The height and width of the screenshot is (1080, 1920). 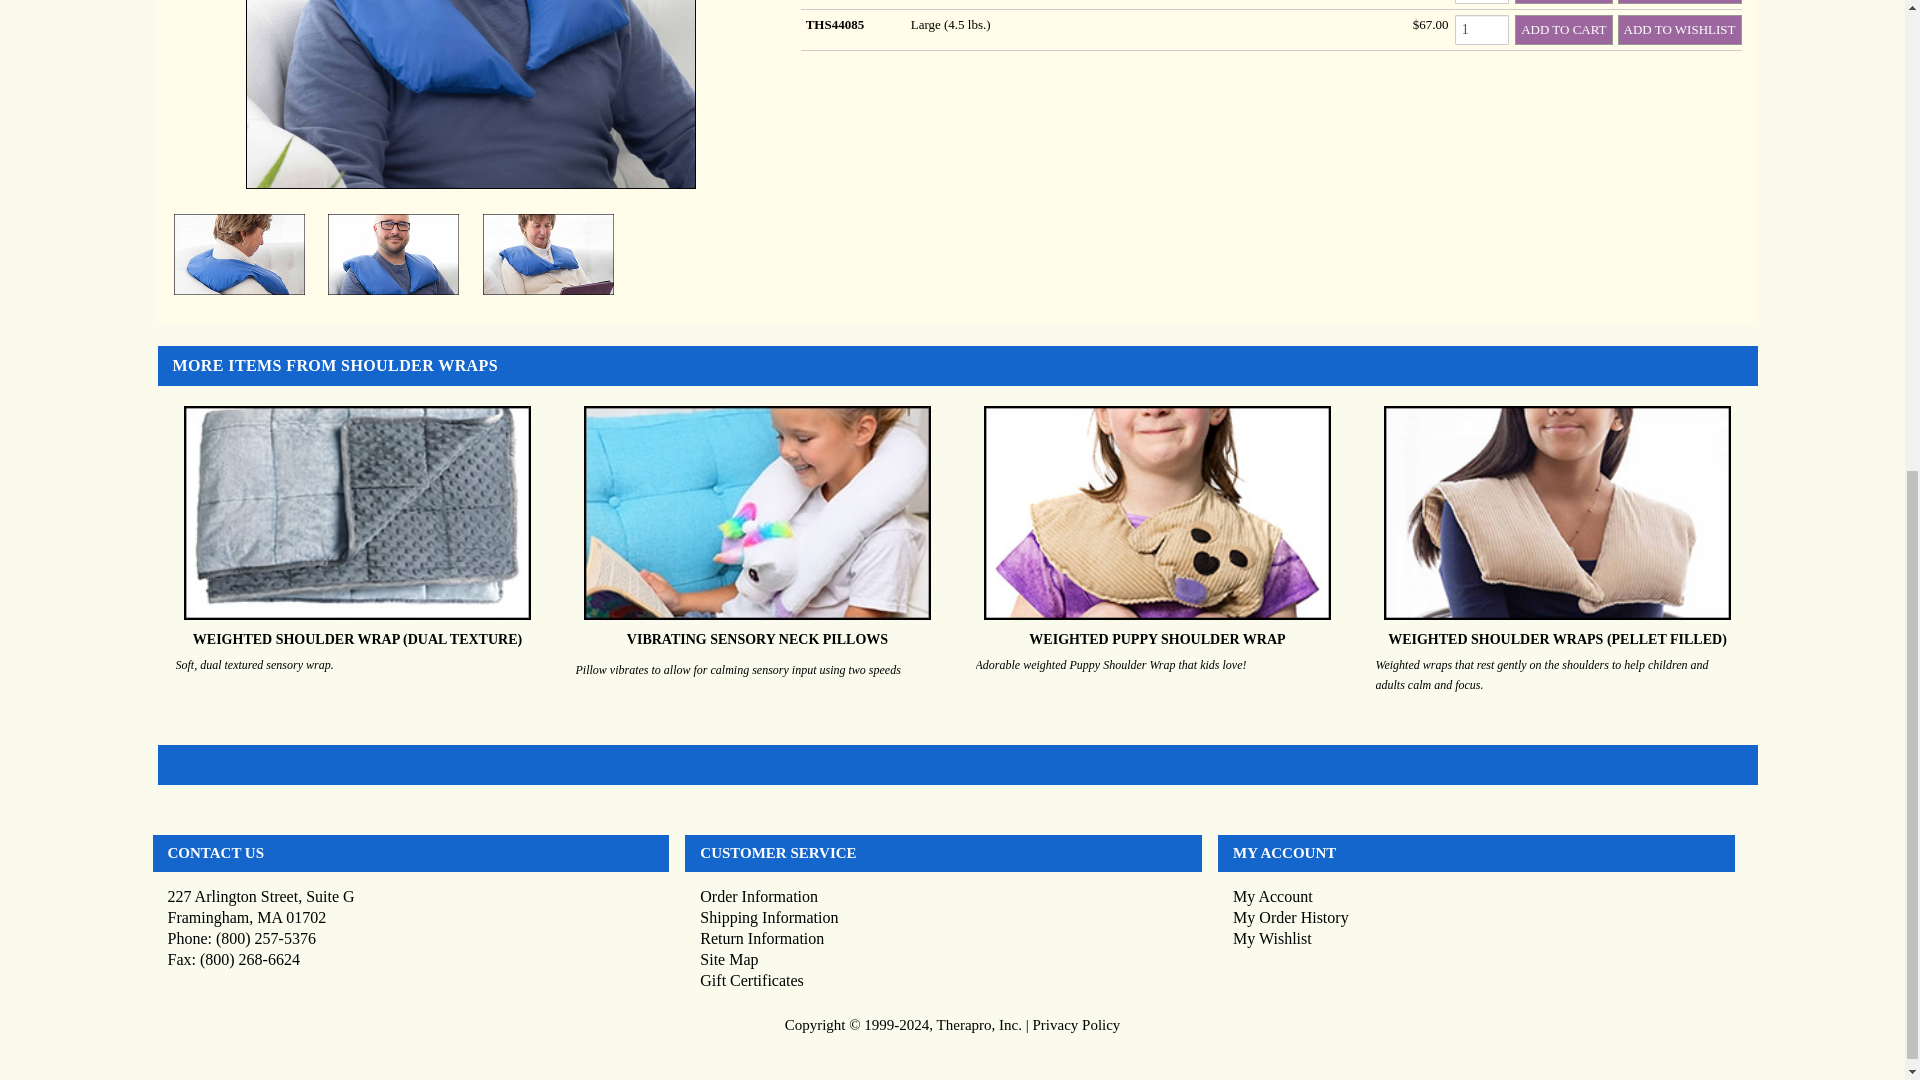 I want to click on 1, so click(x=1482, y=2).